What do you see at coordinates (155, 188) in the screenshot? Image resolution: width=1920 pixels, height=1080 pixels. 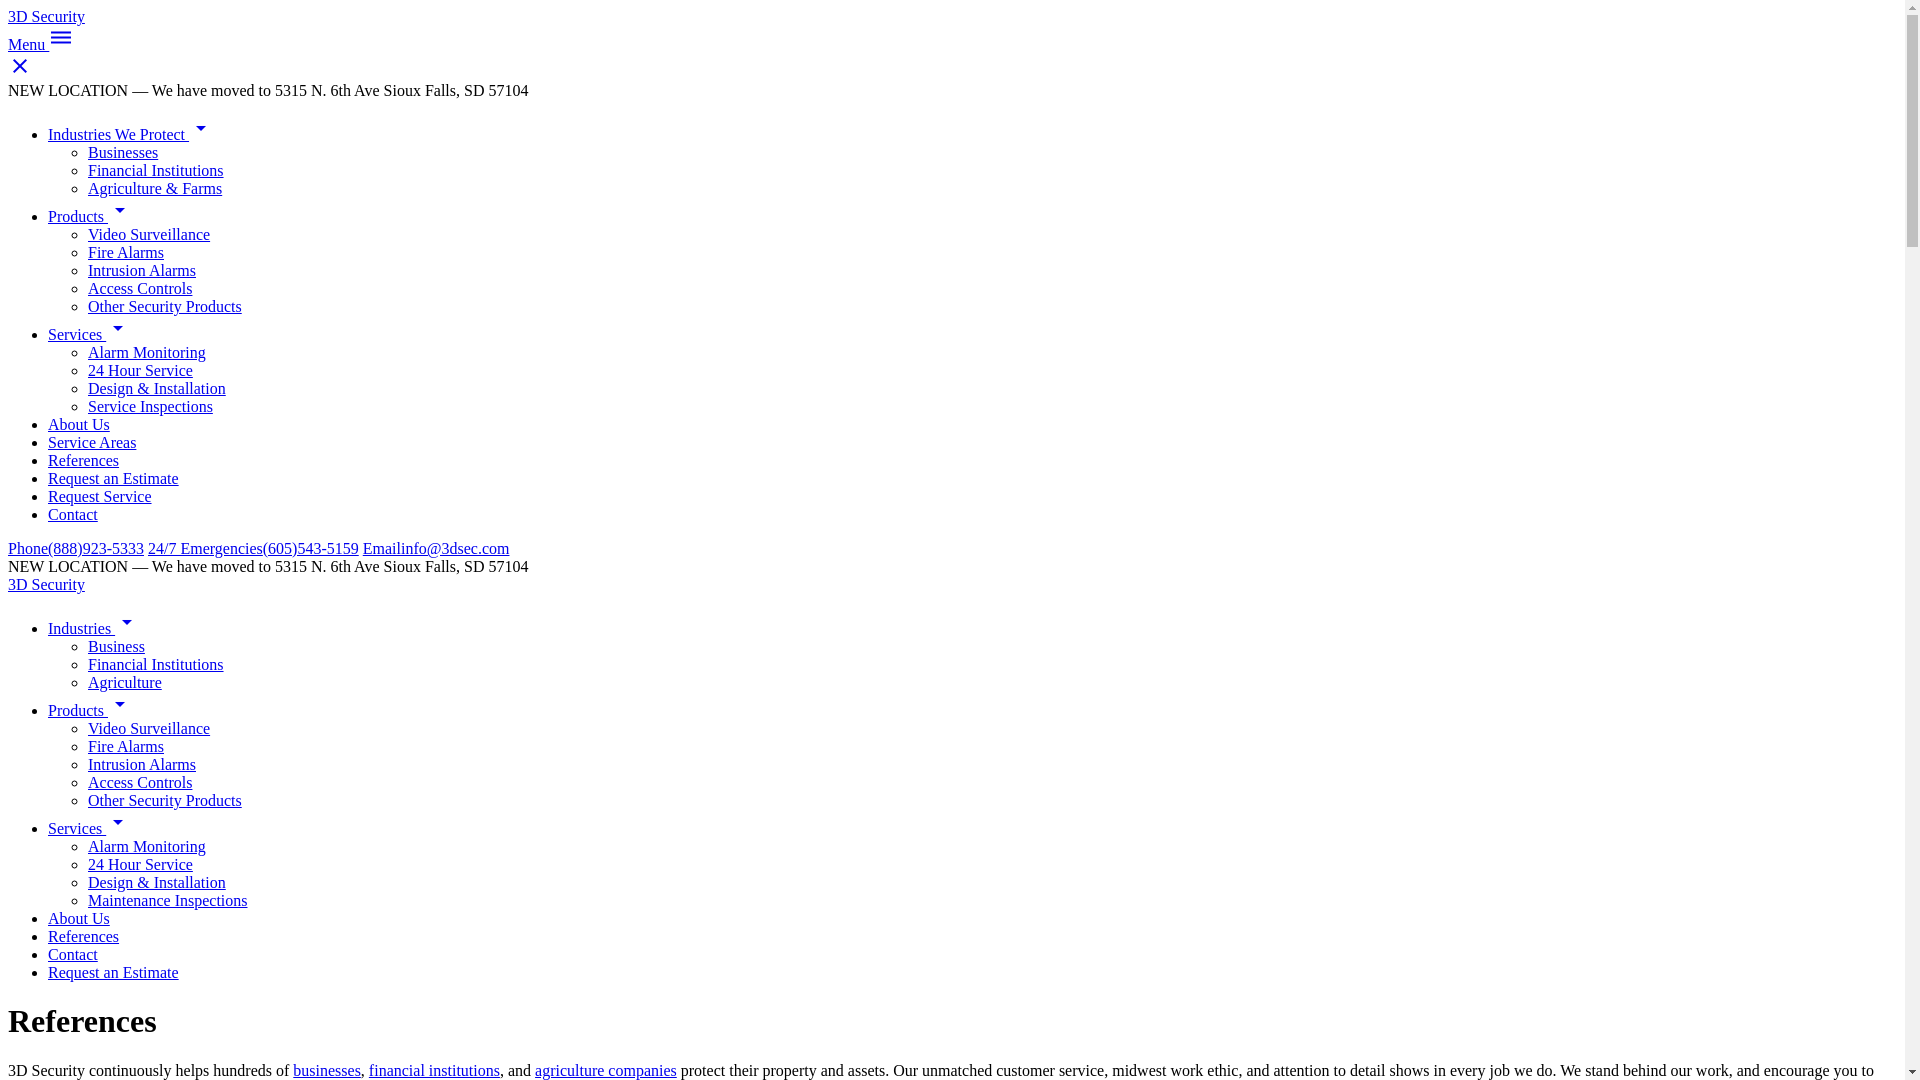 I see `Agriculture & Farms` at bounding box center [155, 188].